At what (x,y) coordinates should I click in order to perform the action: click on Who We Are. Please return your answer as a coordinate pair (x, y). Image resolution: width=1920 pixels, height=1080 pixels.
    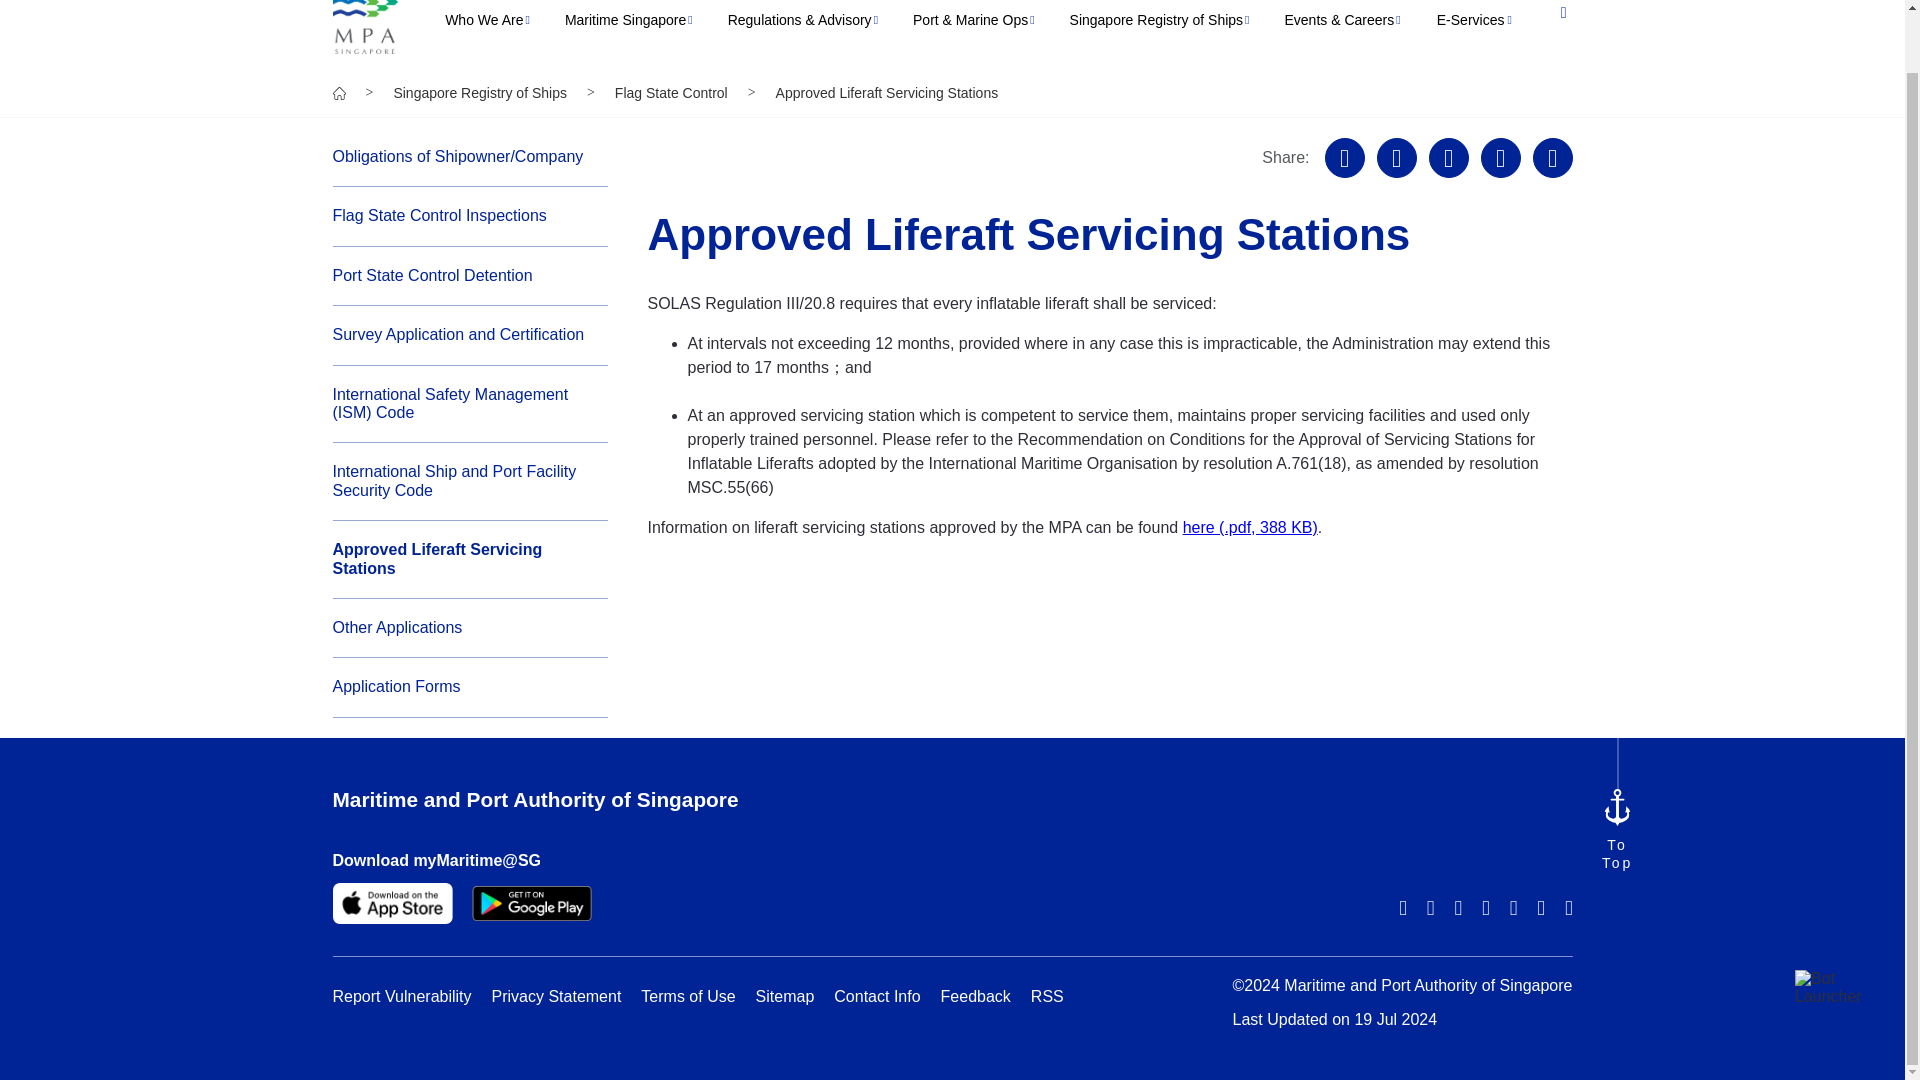
    Looking at the image, I should click on (484, 29).